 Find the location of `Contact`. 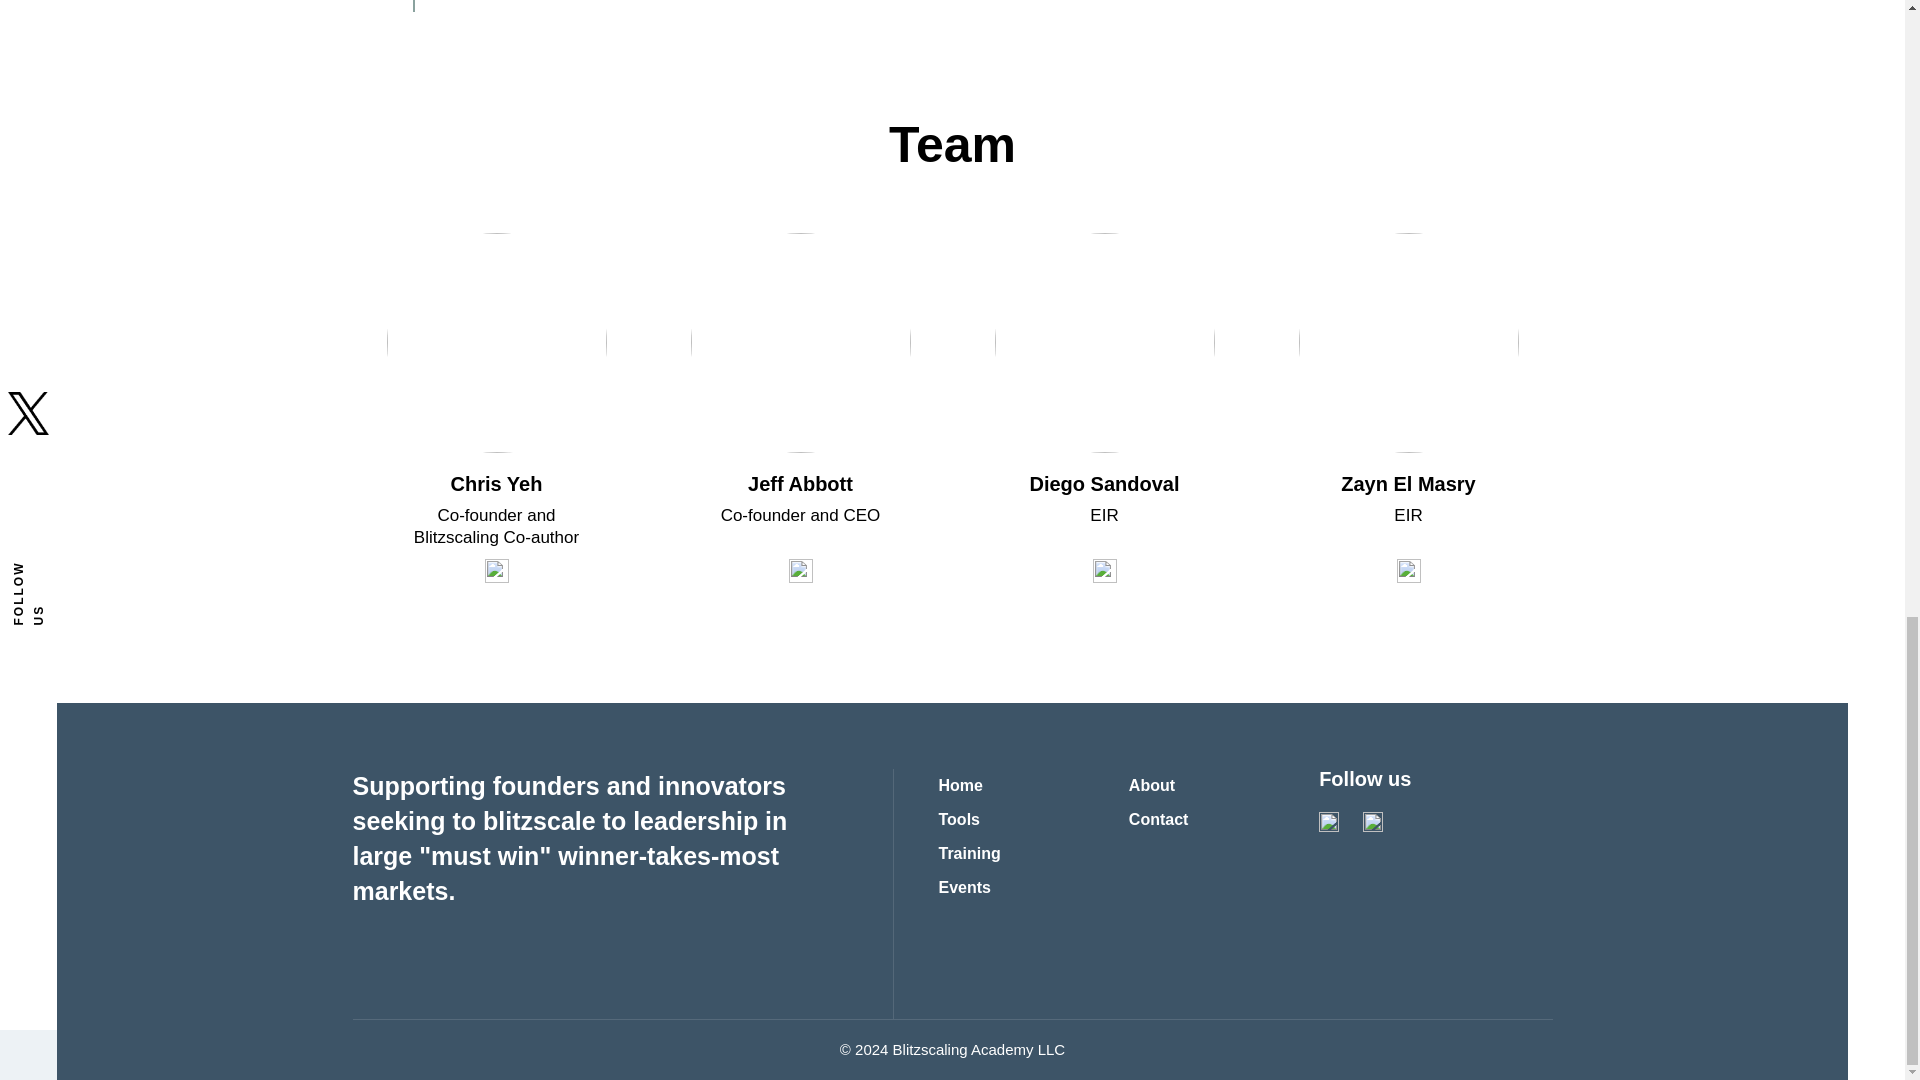

Contact is located at coordinates (1158, 820).